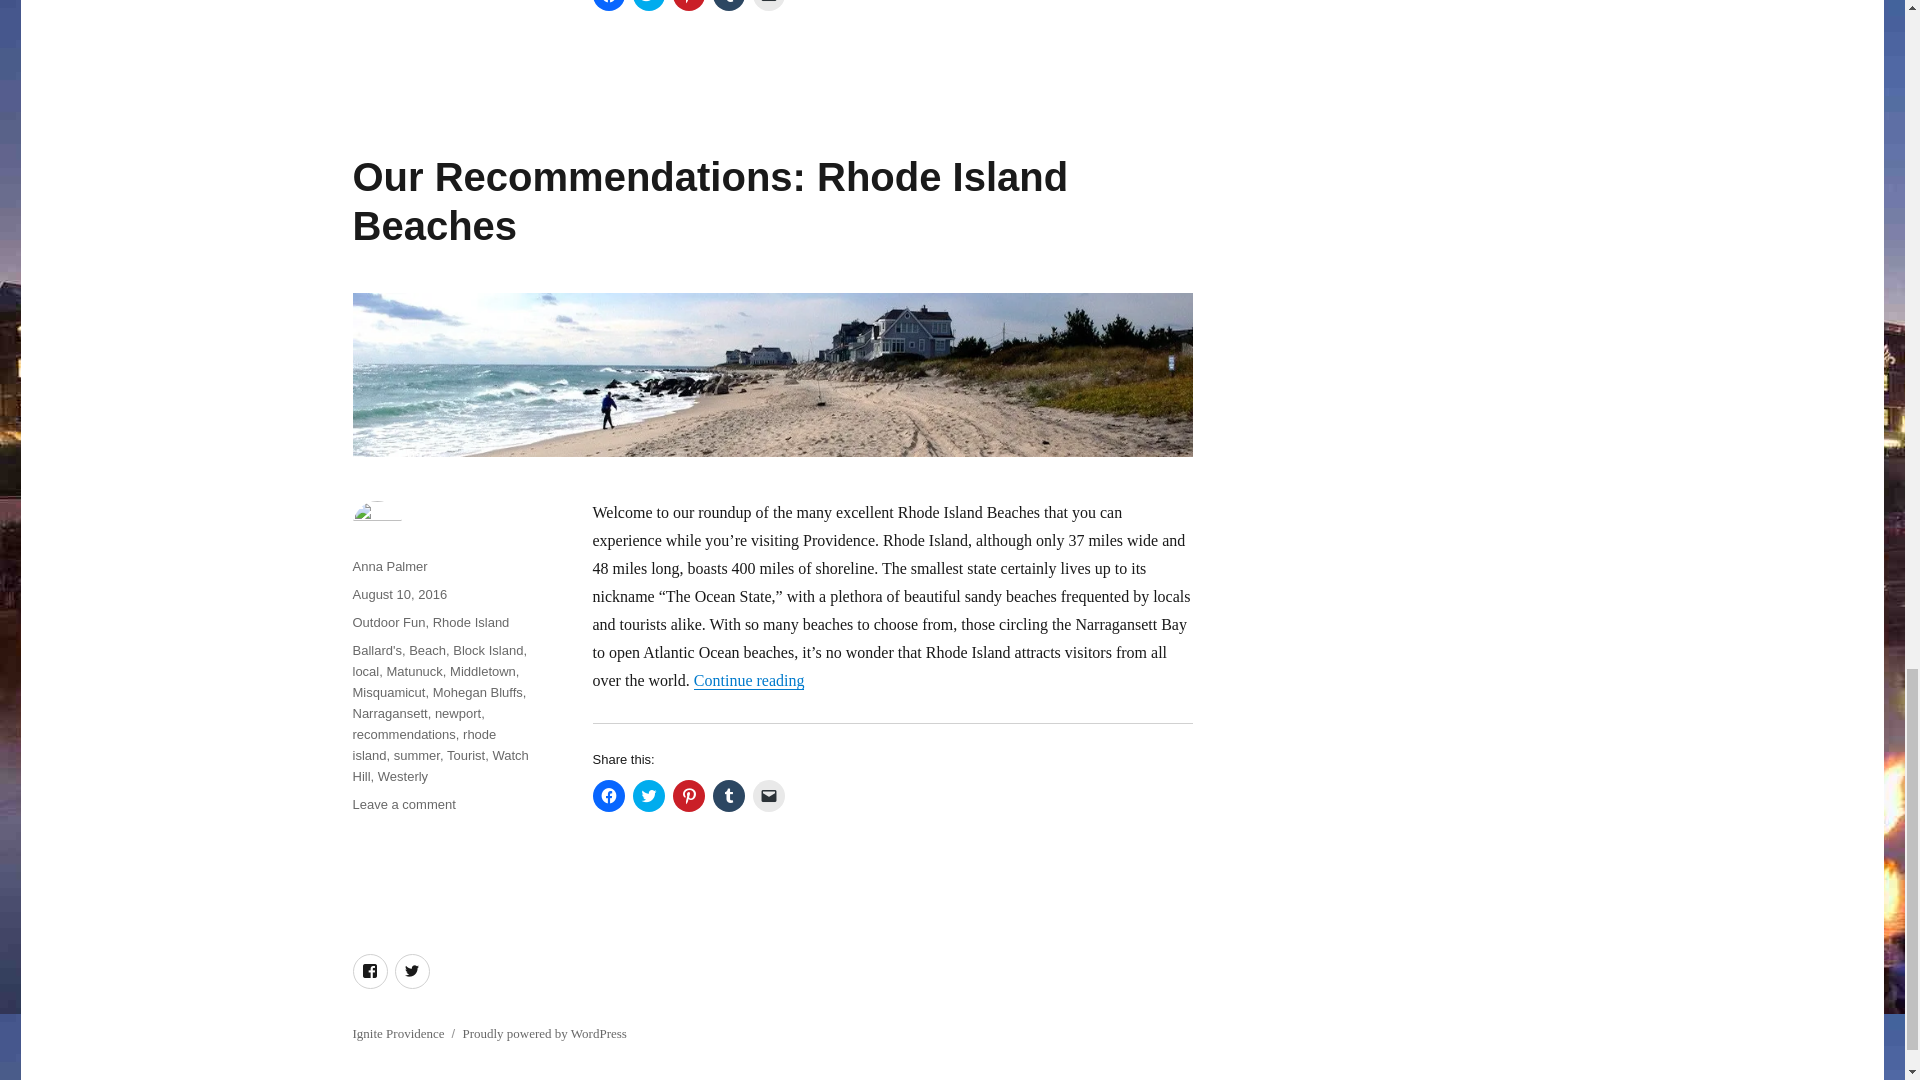 This screenshot has height=1080, width=1920. What do you see at coordinates (648, 796) in the screenshot?
I see `Click to share on Twitter` at bounding box center [648, 796].